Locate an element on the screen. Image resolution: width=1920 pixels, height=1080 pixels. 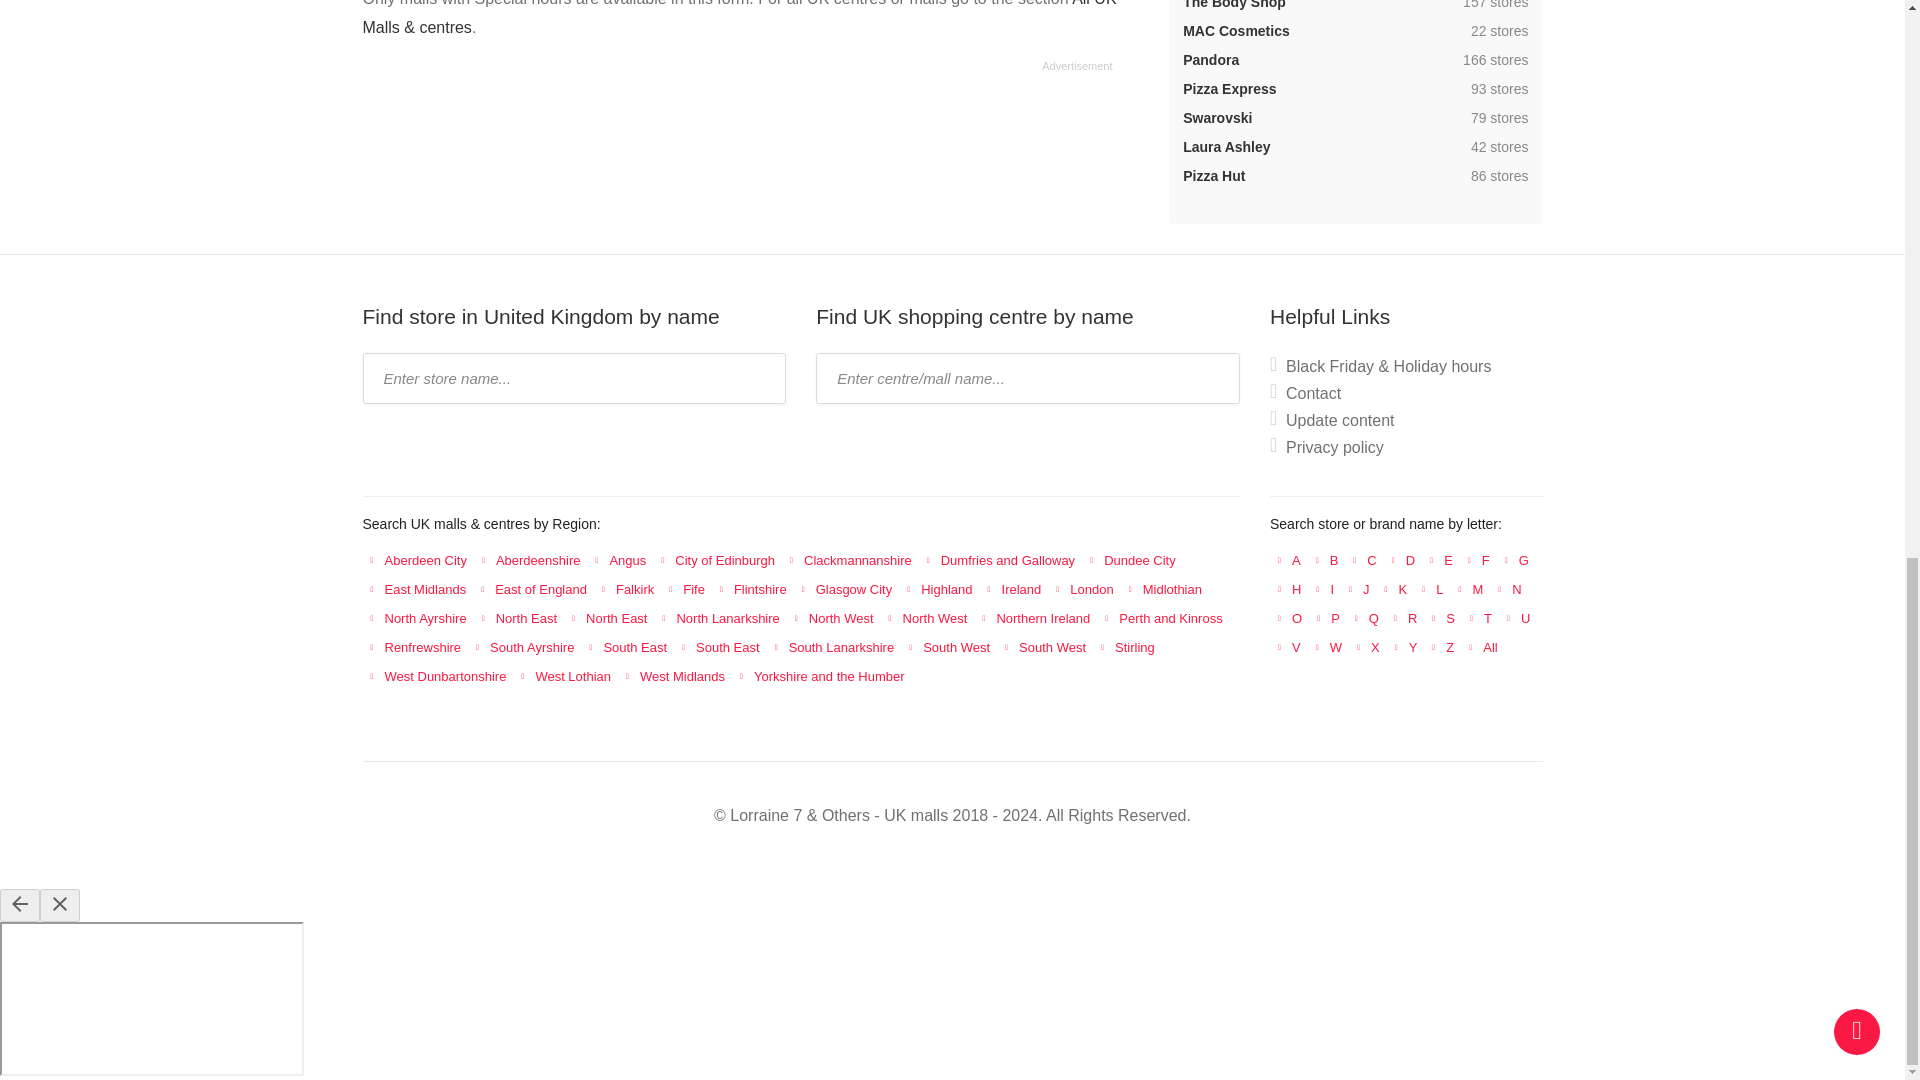
The Body Shop is located at coordinates (1234, 4).